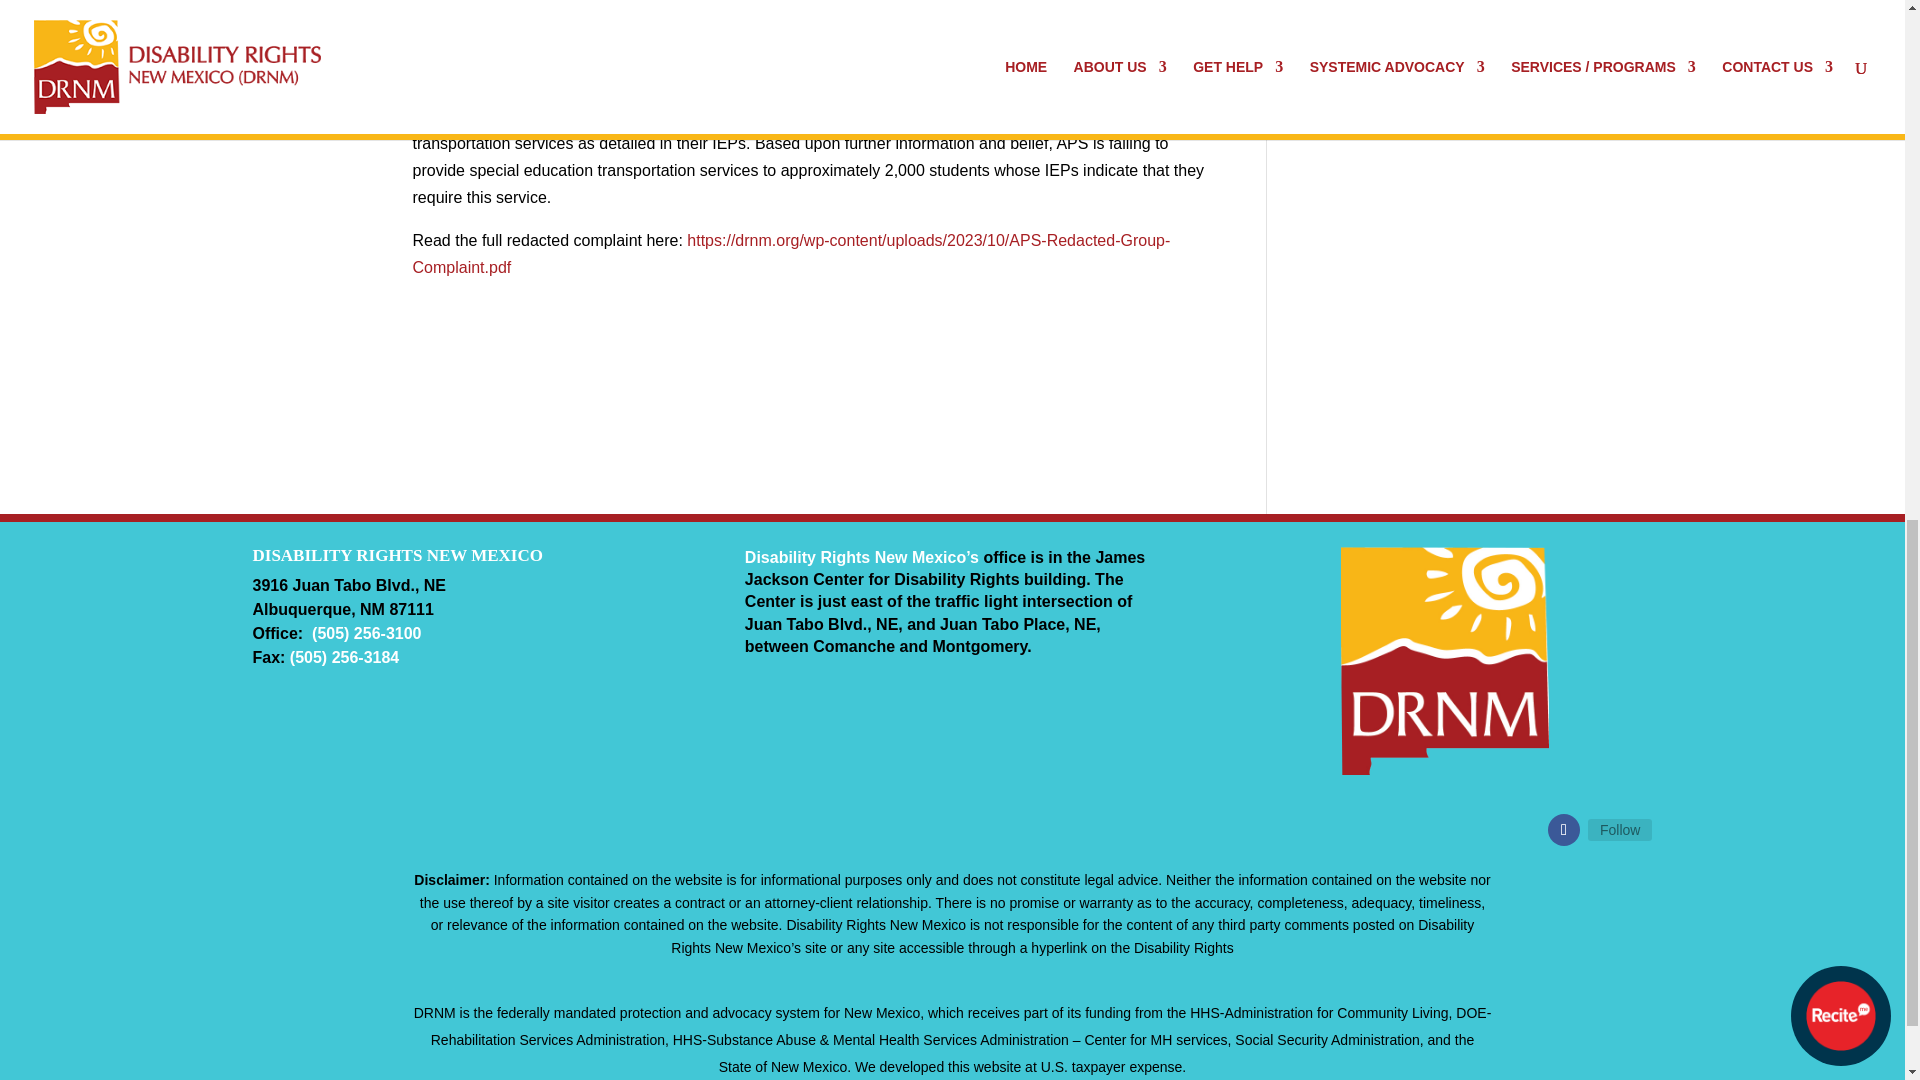 This screenshot has width=1920, height=1080. What do you see at coordinates (1564, 830) in the screenshot?
I see `Follow on Facebook` at bounding box center [1564, 830].